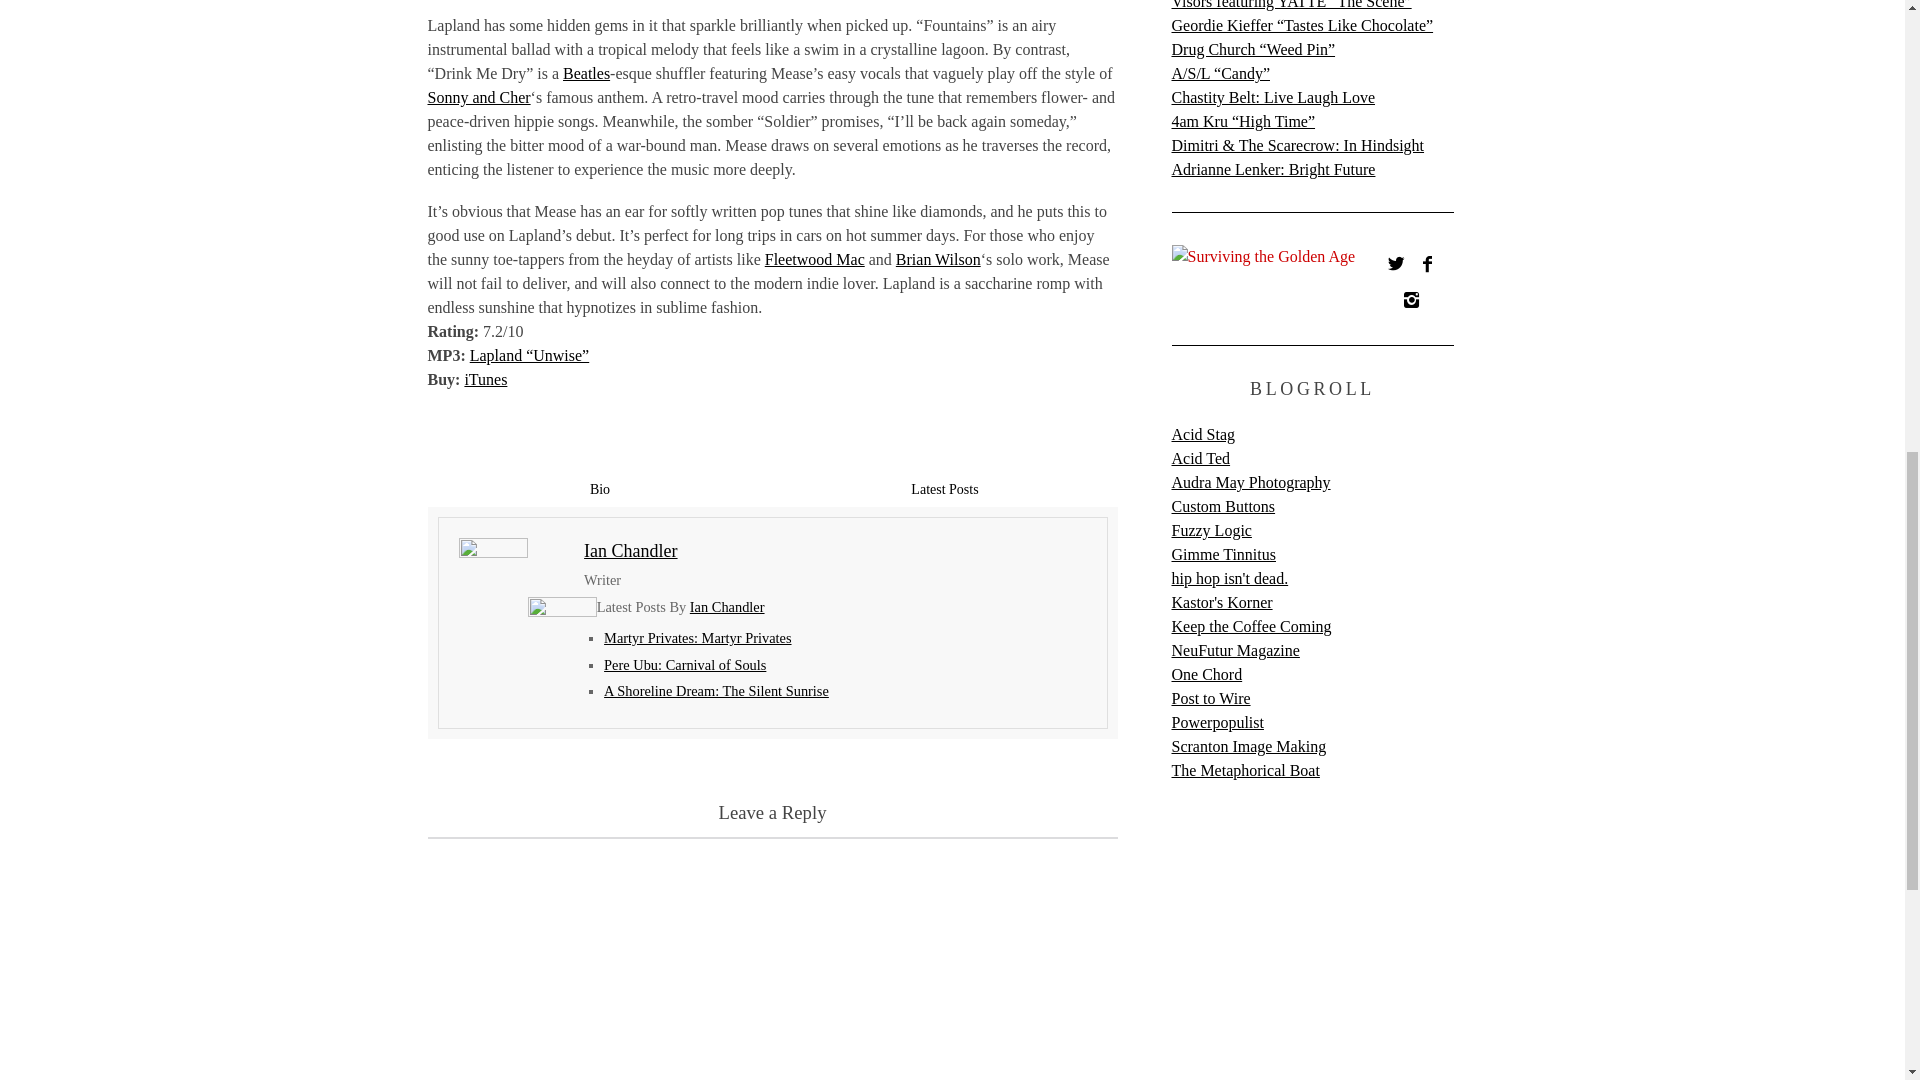 Image resolution: width=1920 pixels, height=1080 pixels. Describe the element at coordinates (772, 958) in the screenshot. I see `Comment Form` at that location.